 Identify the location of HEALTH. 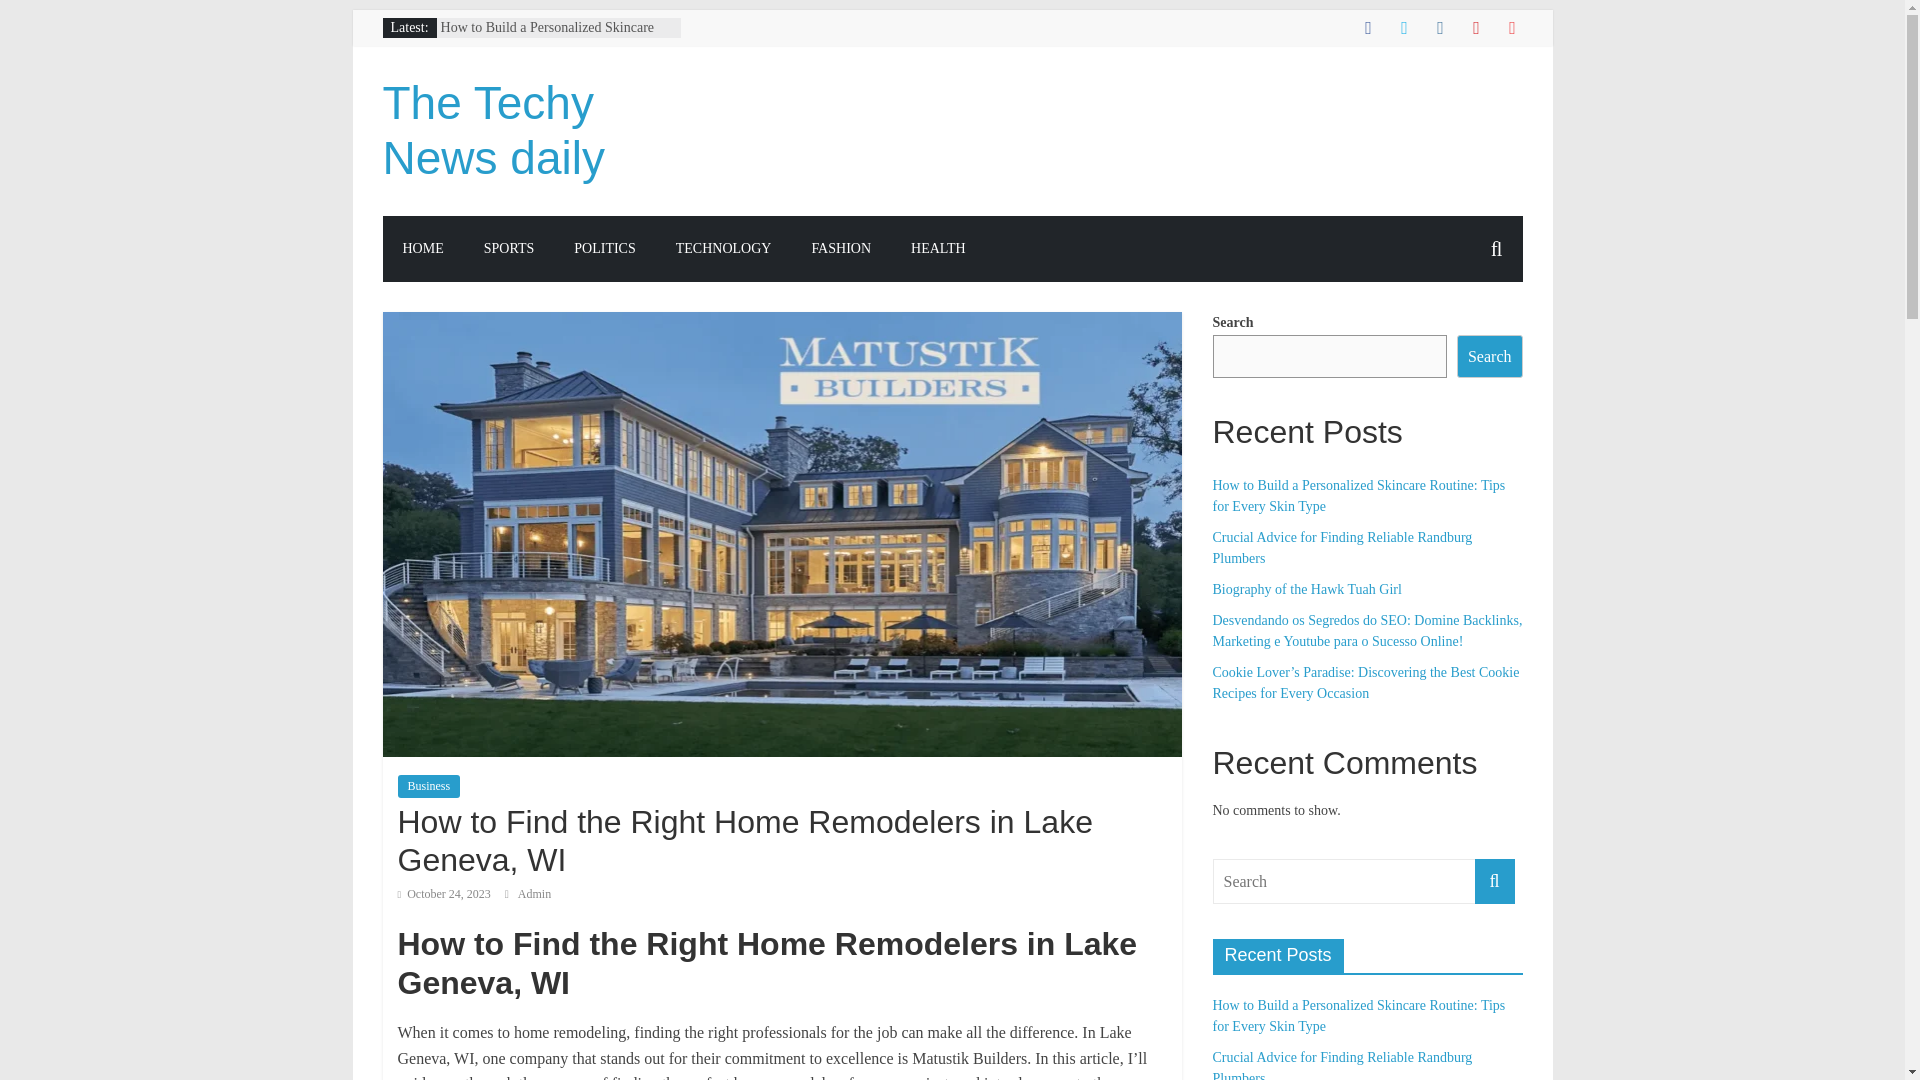
(938, 248).